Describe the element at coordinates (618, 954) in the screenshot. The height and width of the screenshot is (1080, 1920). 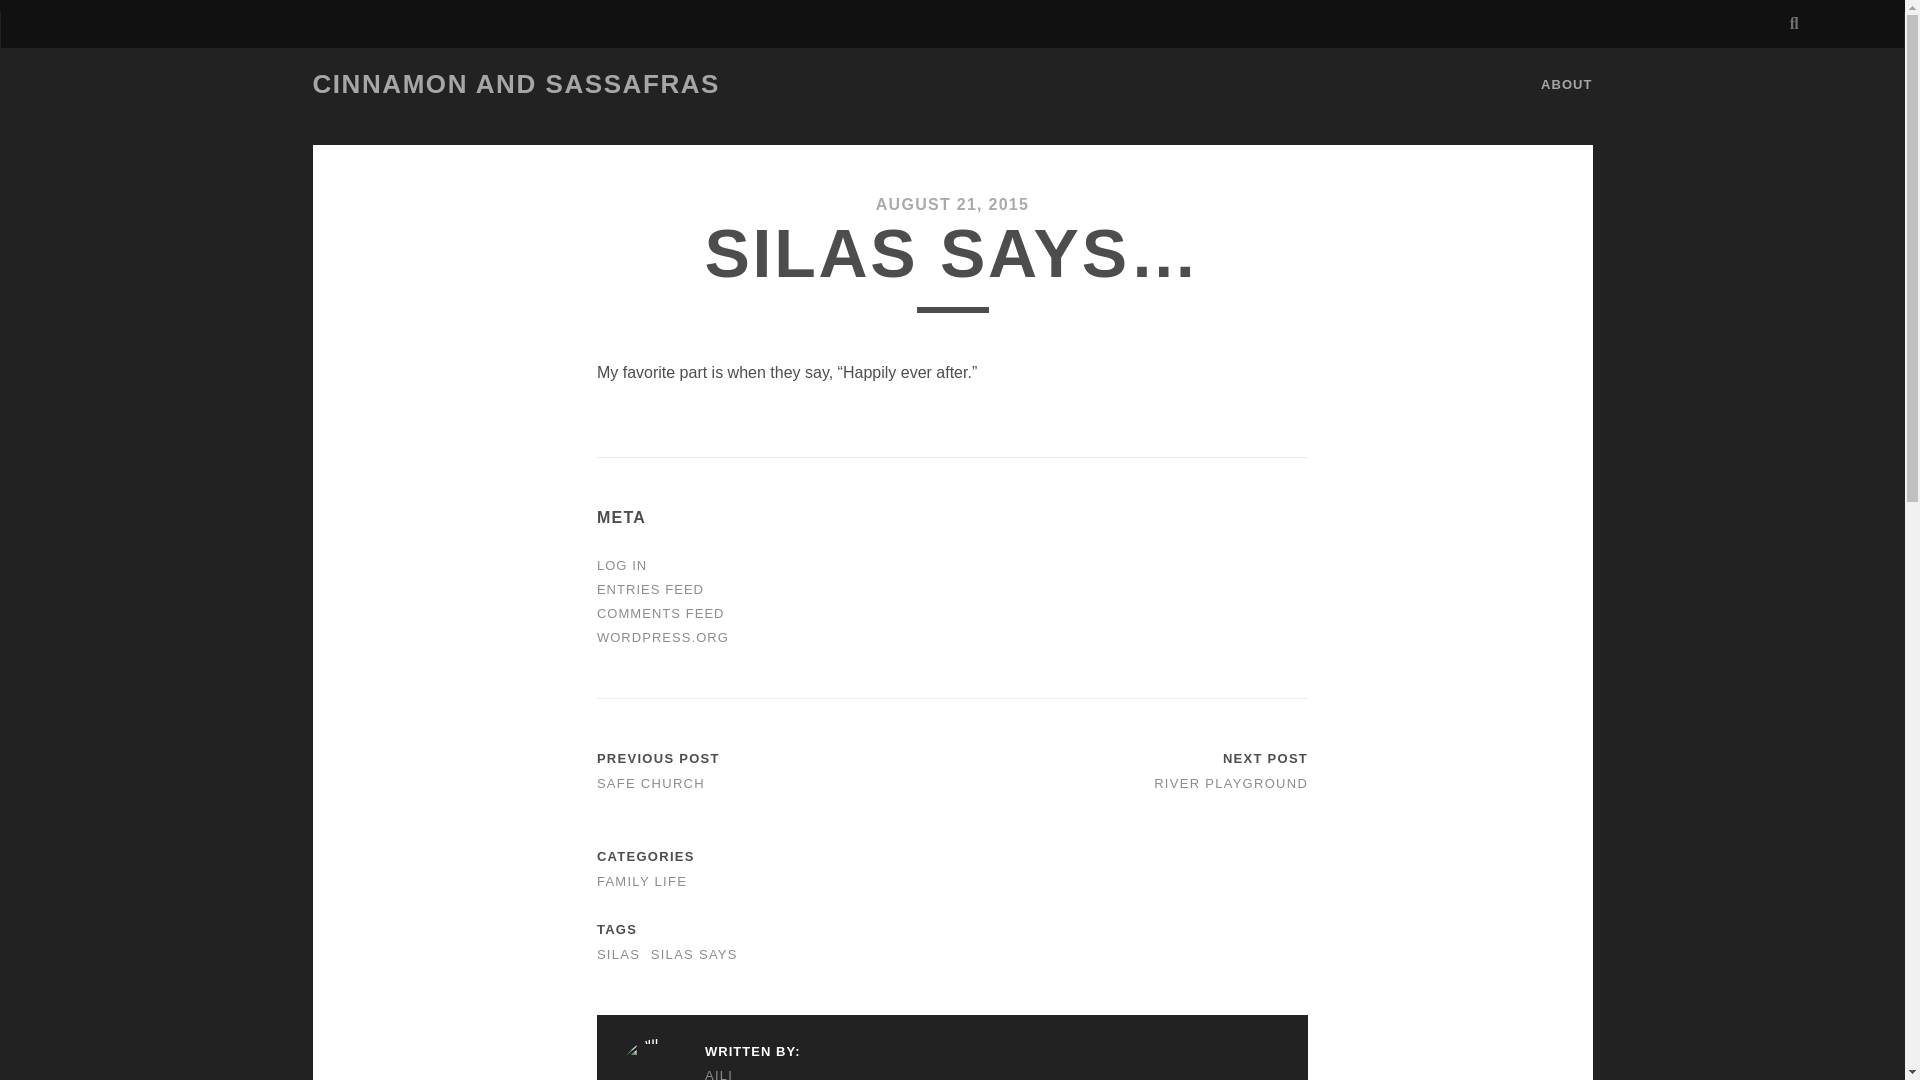
I see `SILAS` at that location.